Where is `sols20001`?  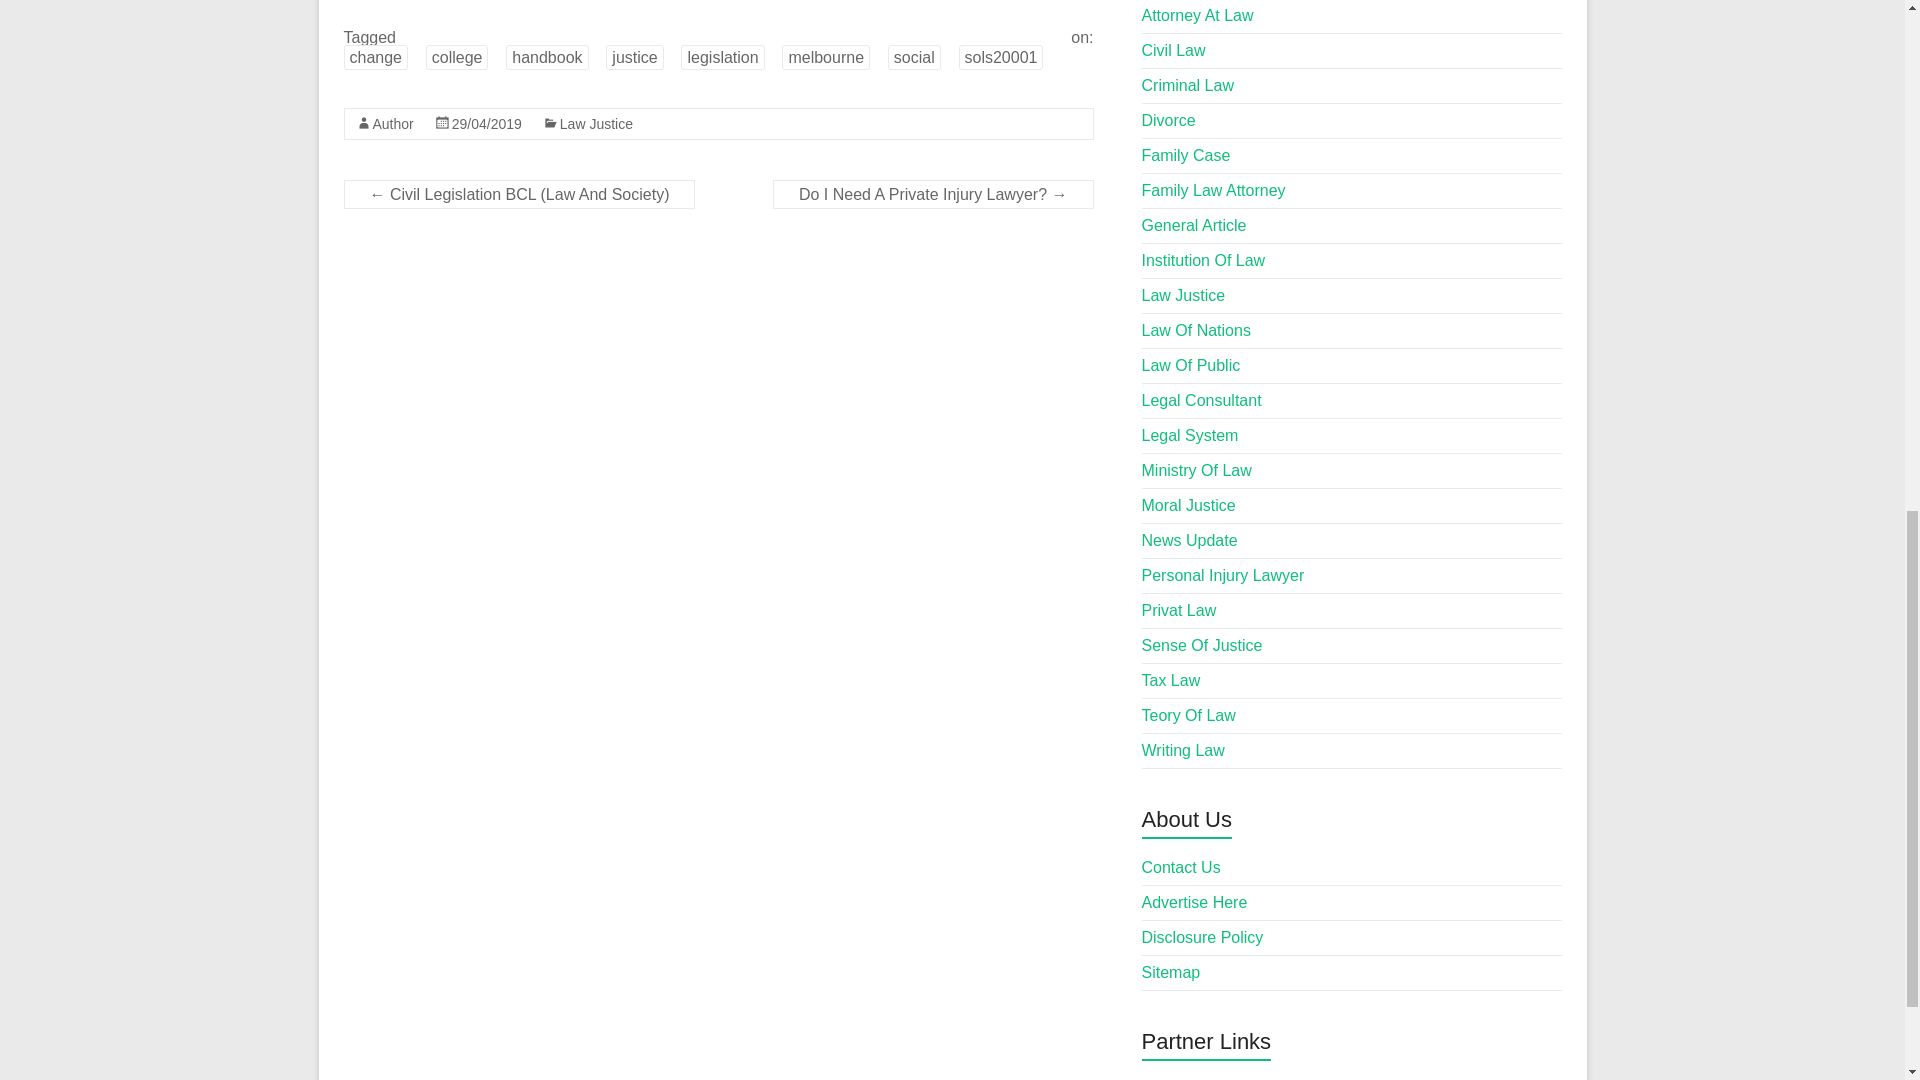 sols20001 is located at coordinates (1000, 58).